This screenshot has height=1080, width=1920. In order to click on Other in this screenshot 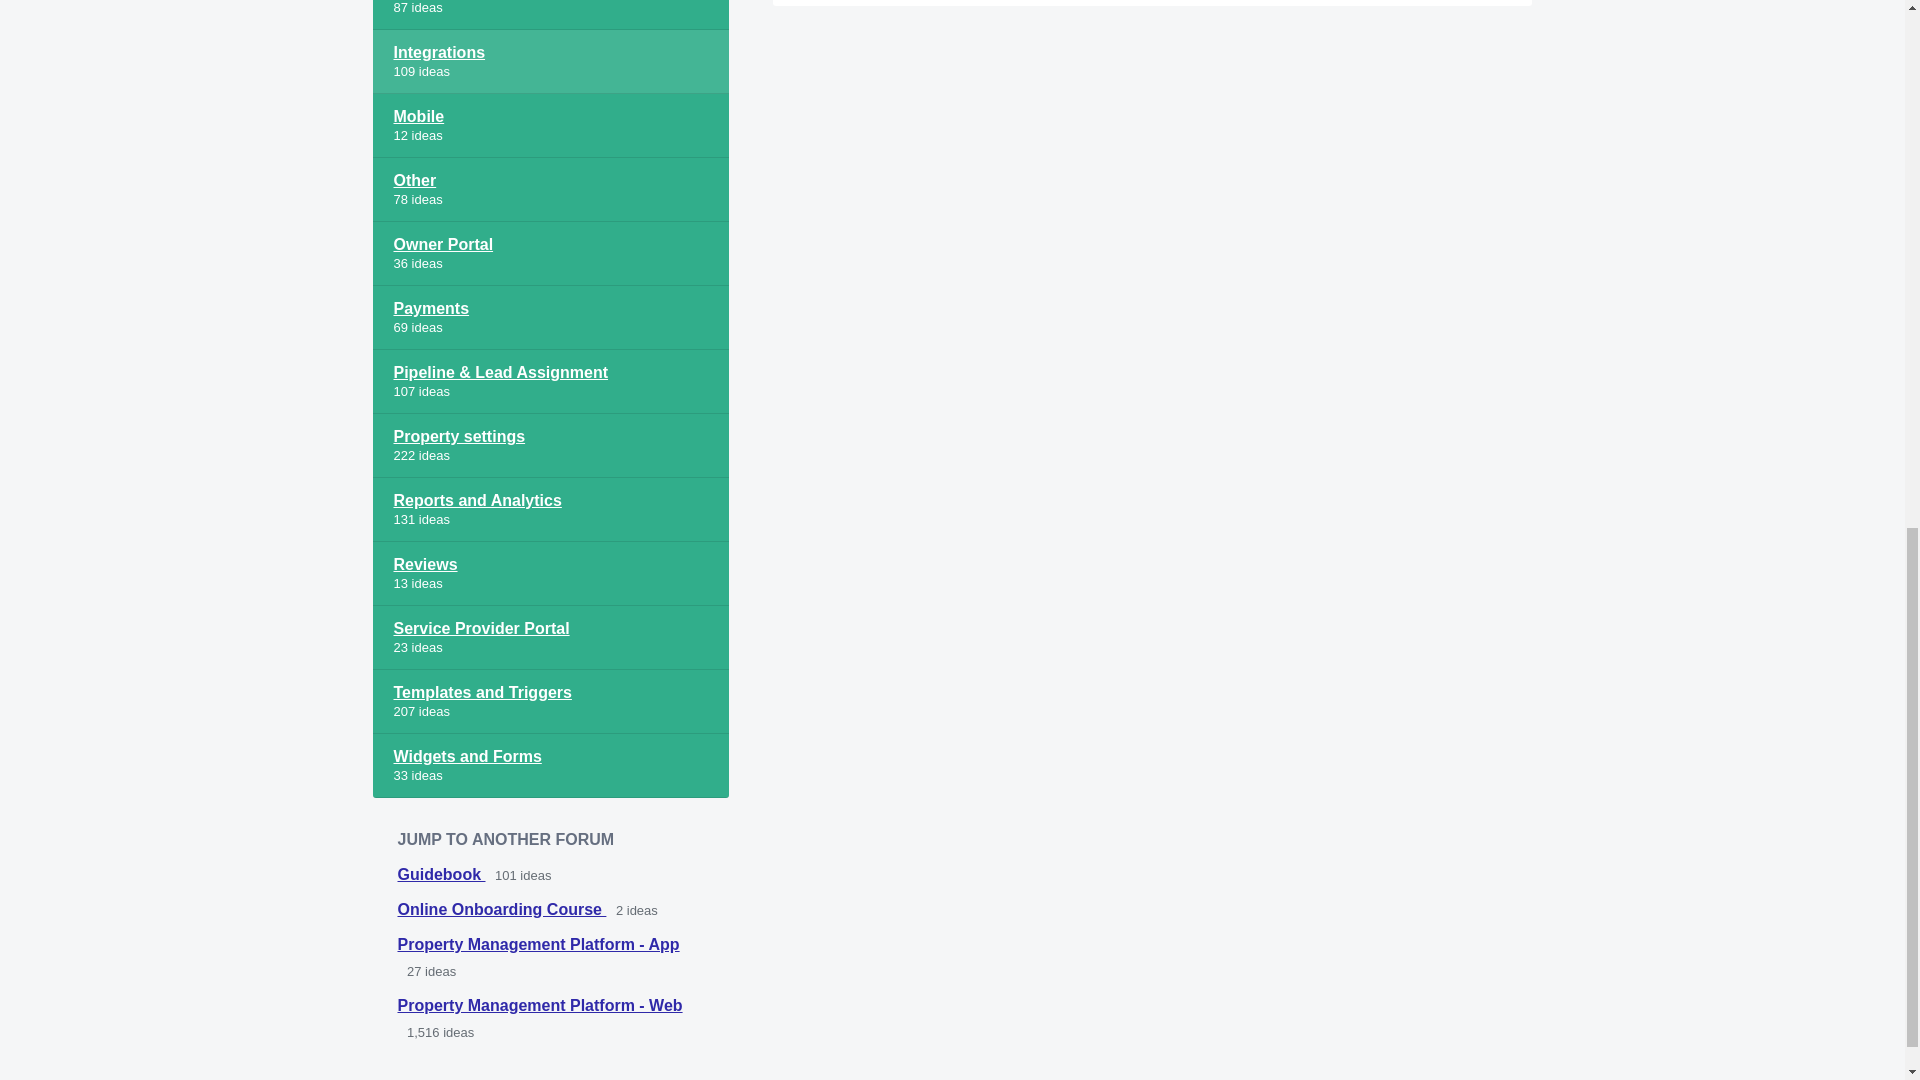, I will do `click(550, 190)`.